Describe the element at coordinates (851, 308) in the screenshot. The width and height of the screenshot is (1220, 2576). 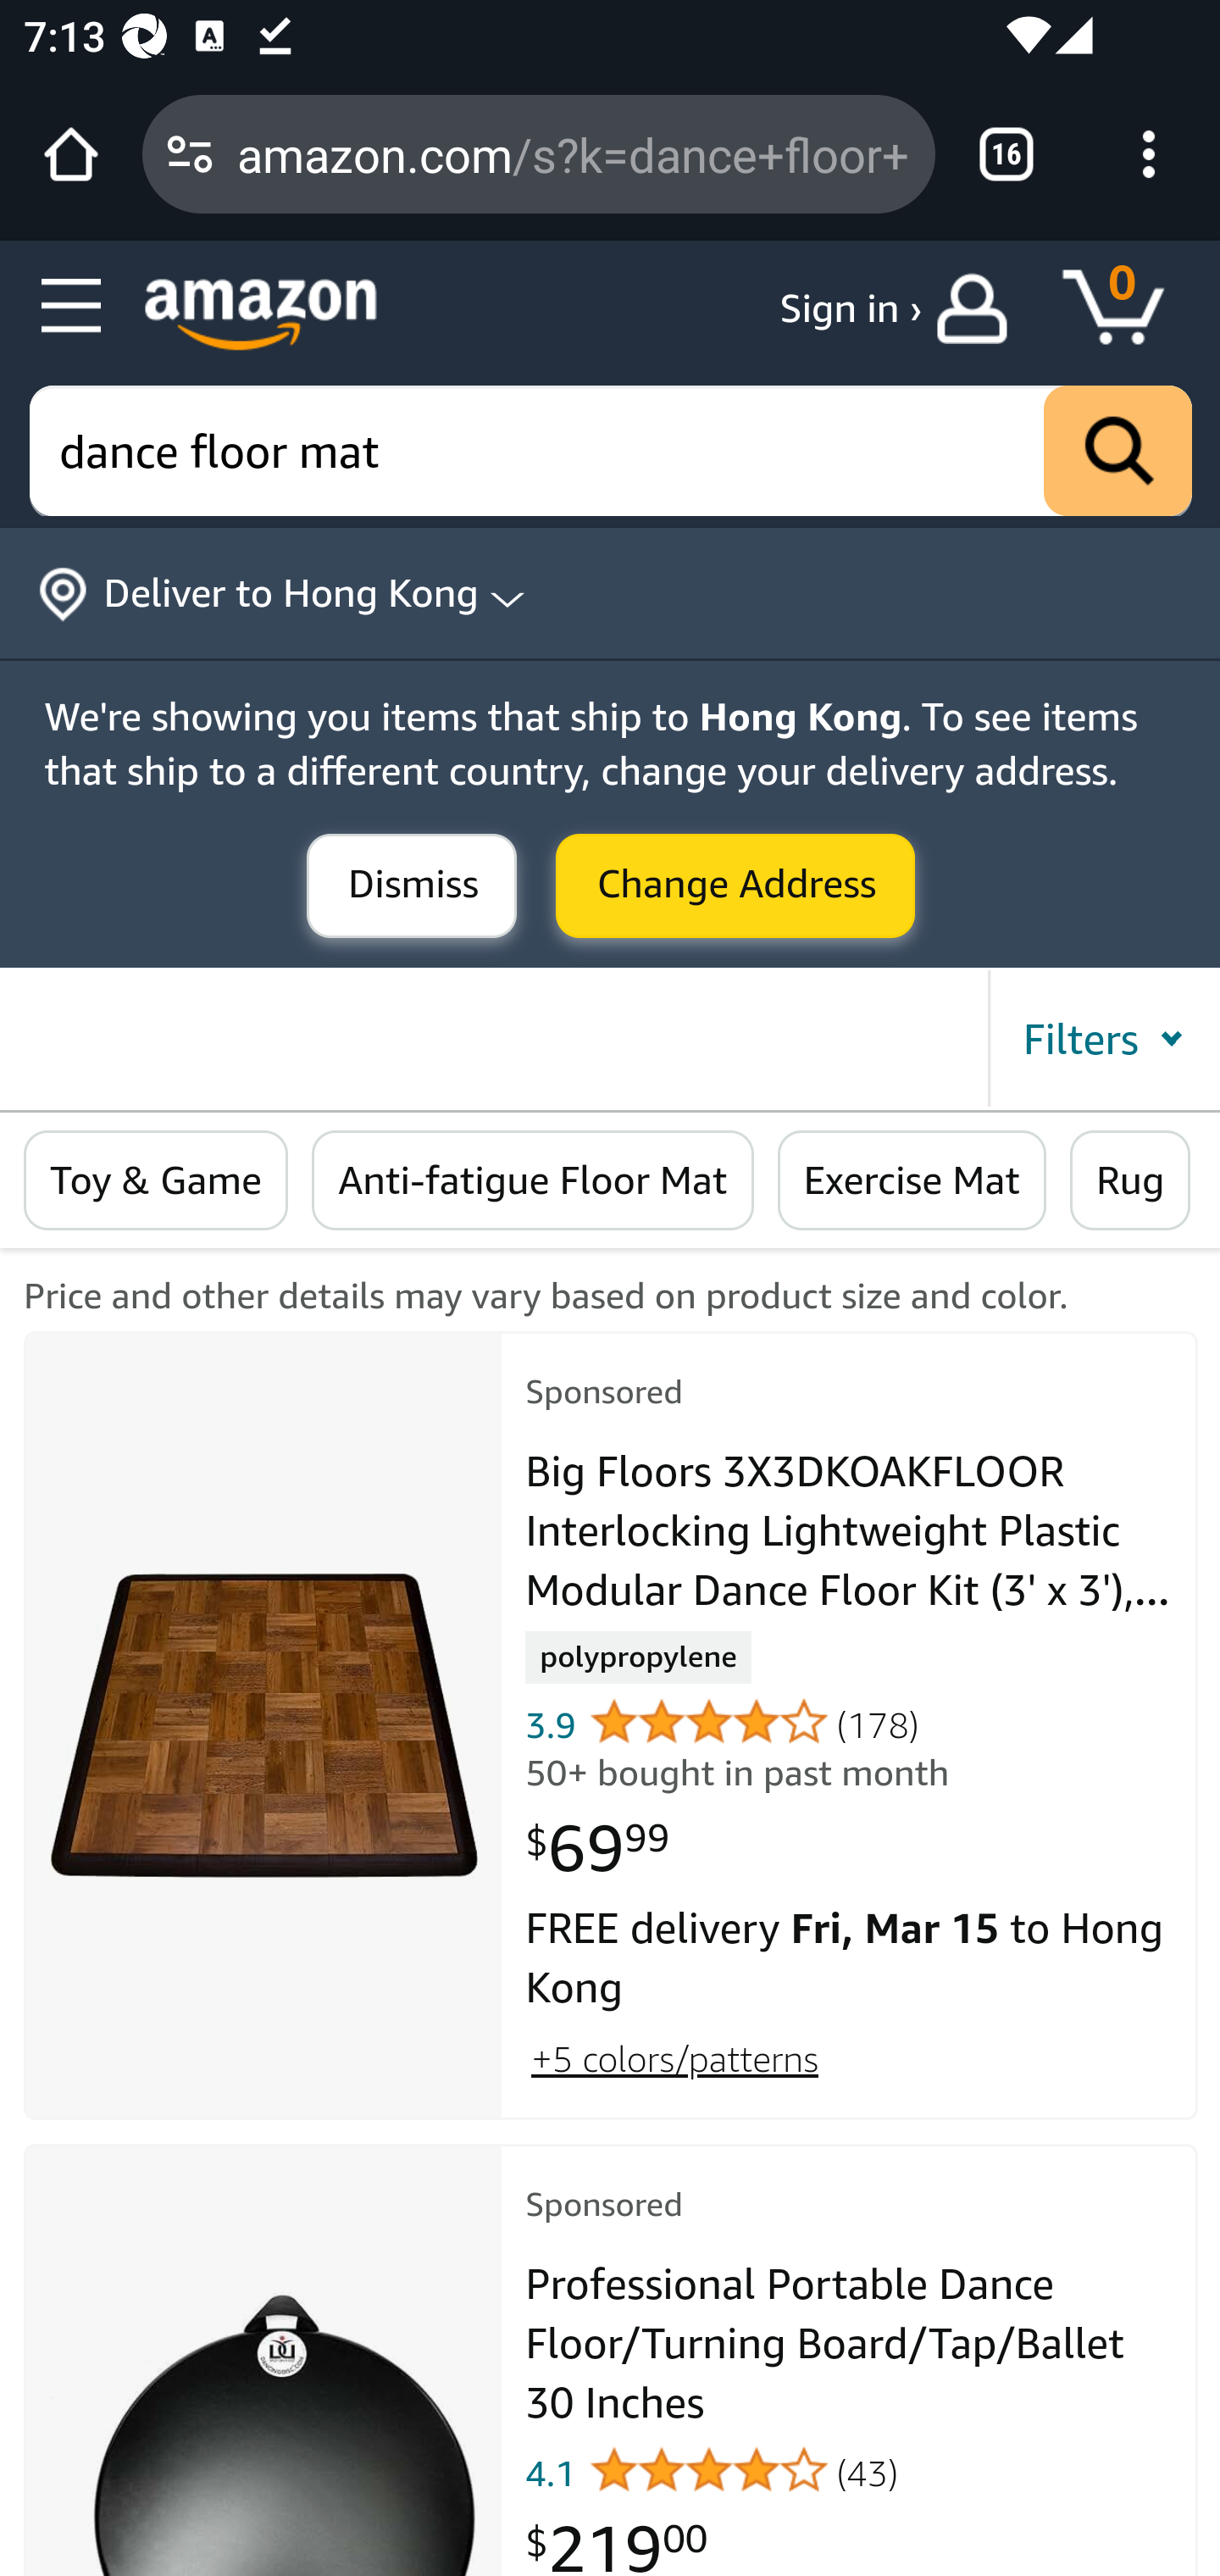
I see `Sign in ›` at that location.